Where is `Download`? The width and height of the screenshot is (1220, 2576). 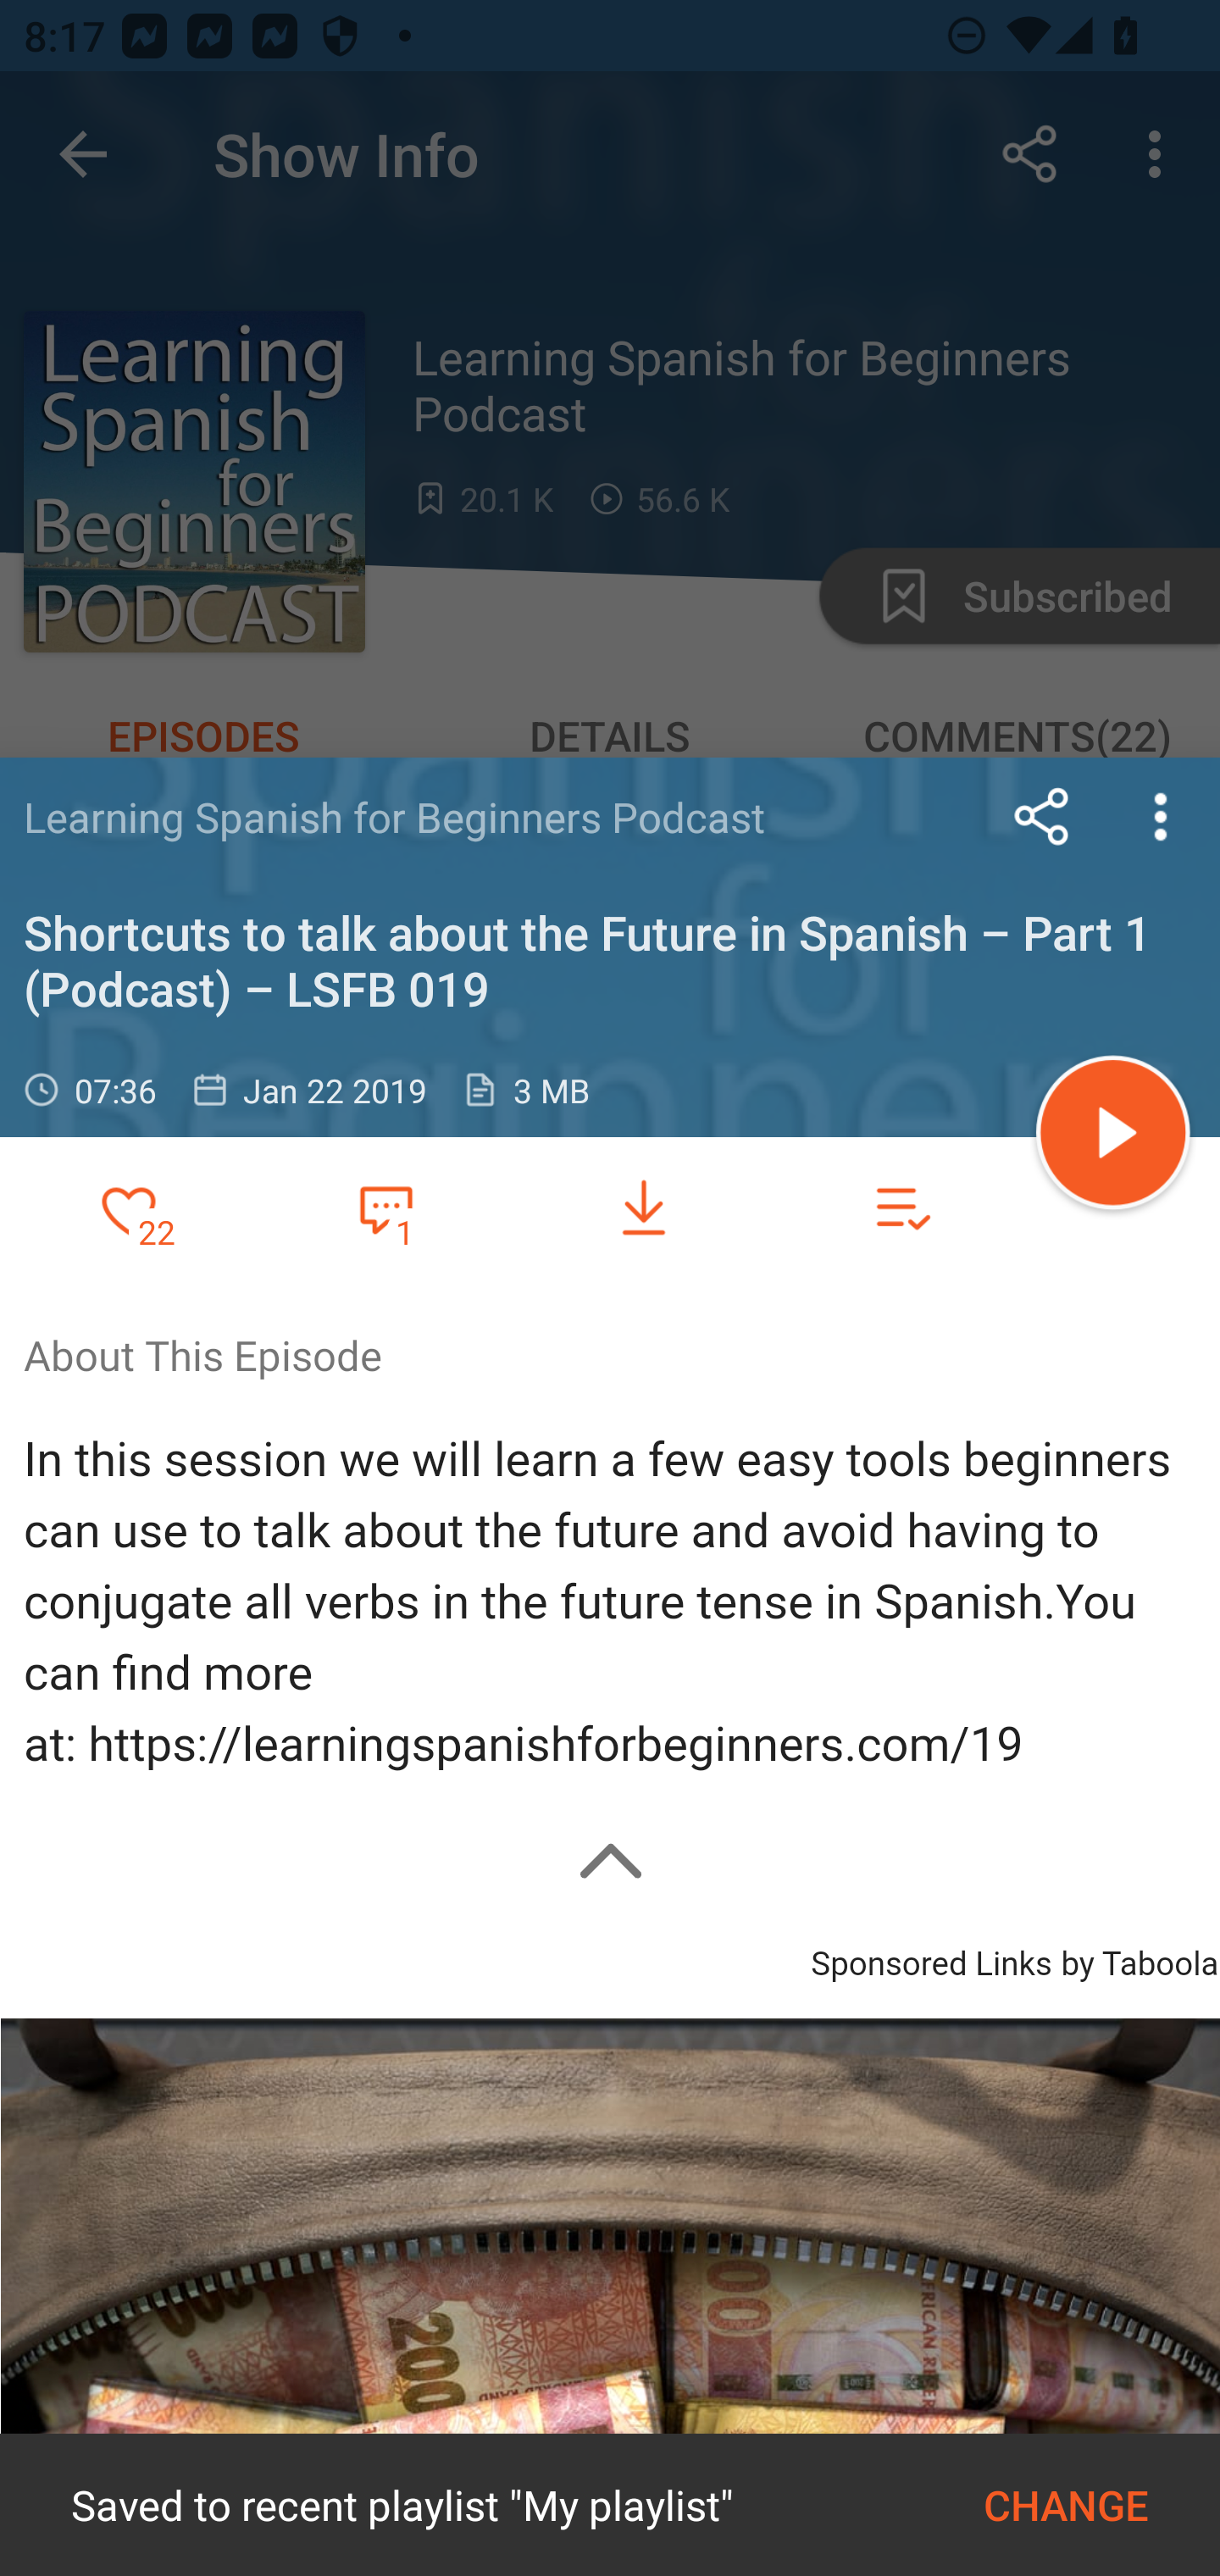
Download is located at coordinates (644, 1208).